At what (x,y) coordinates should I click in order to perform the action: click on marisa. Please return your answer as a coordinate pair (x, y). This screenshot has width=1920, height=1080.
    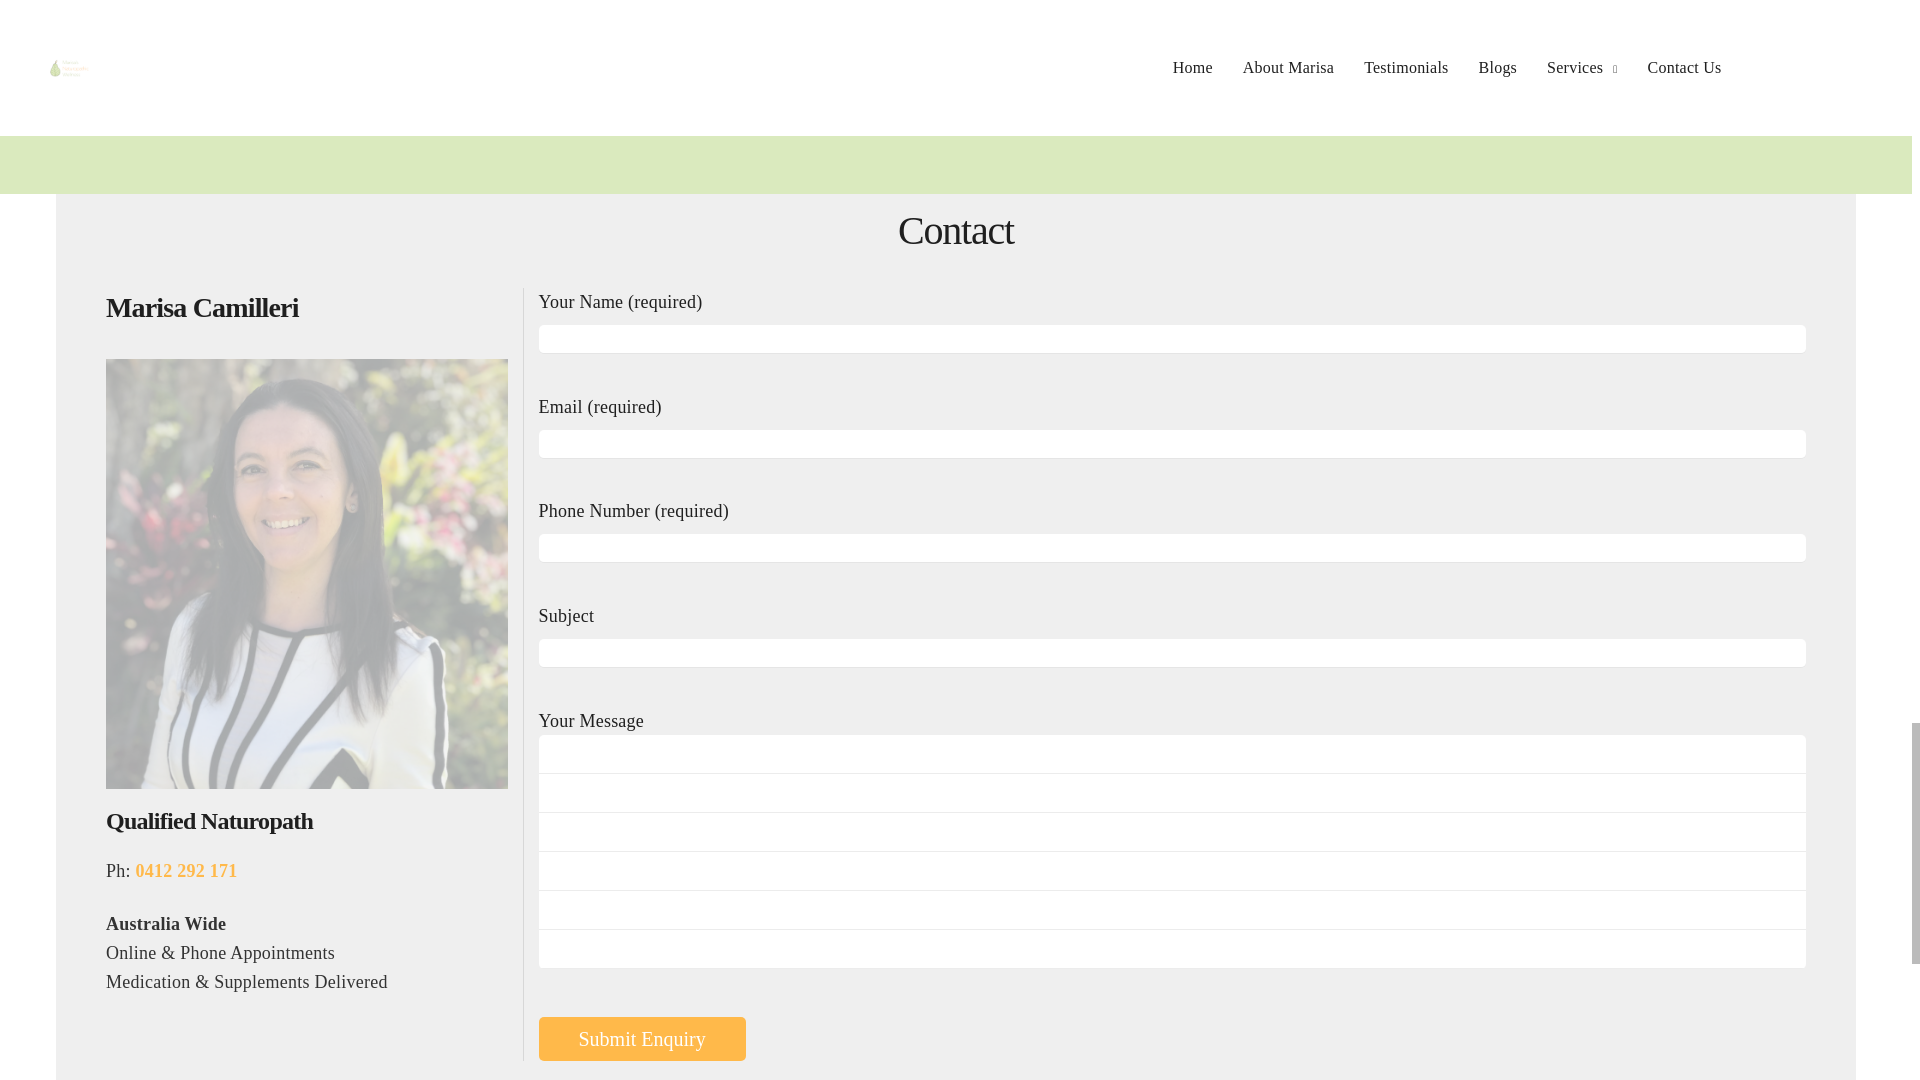
    Looking at the image, I should click on (306, 574).